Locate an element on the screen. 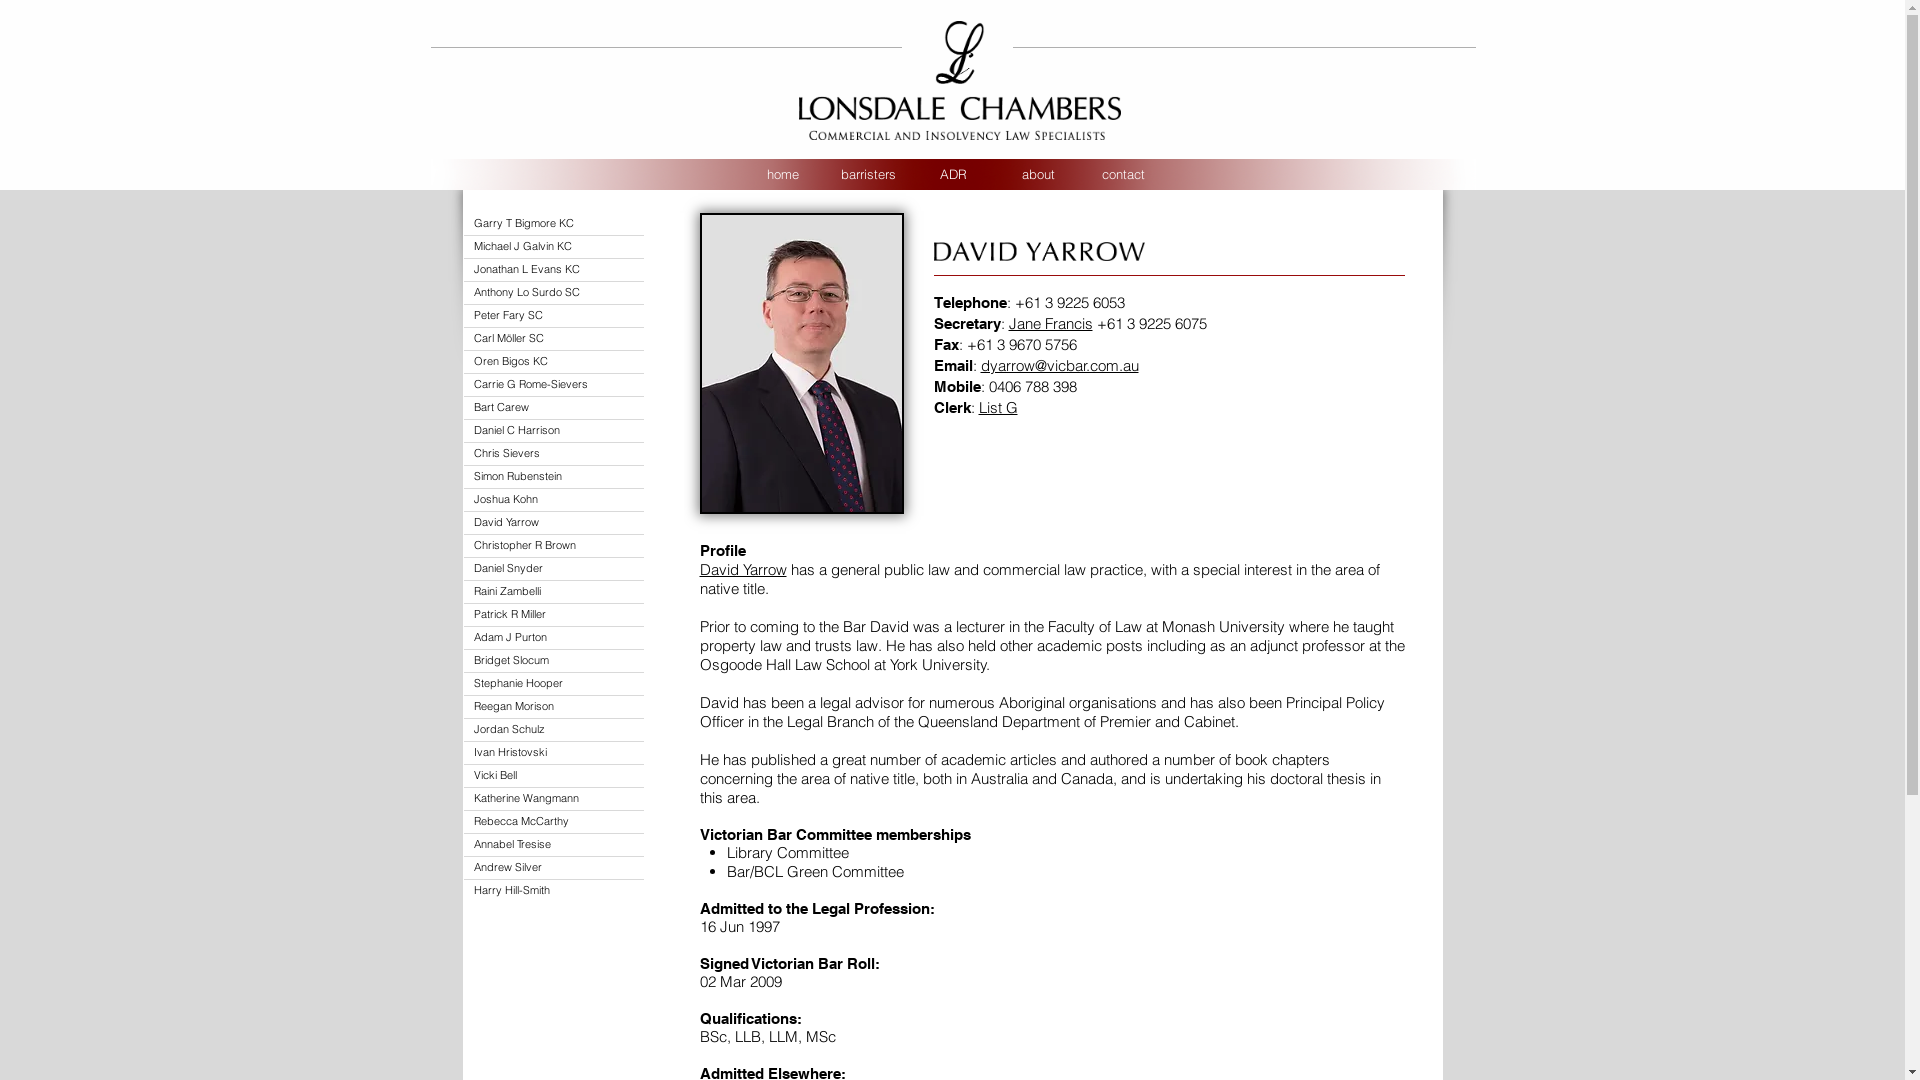 The height and width of the screenshot is (1080, 1920). David Yarrow is located at coordinates (554, 523).